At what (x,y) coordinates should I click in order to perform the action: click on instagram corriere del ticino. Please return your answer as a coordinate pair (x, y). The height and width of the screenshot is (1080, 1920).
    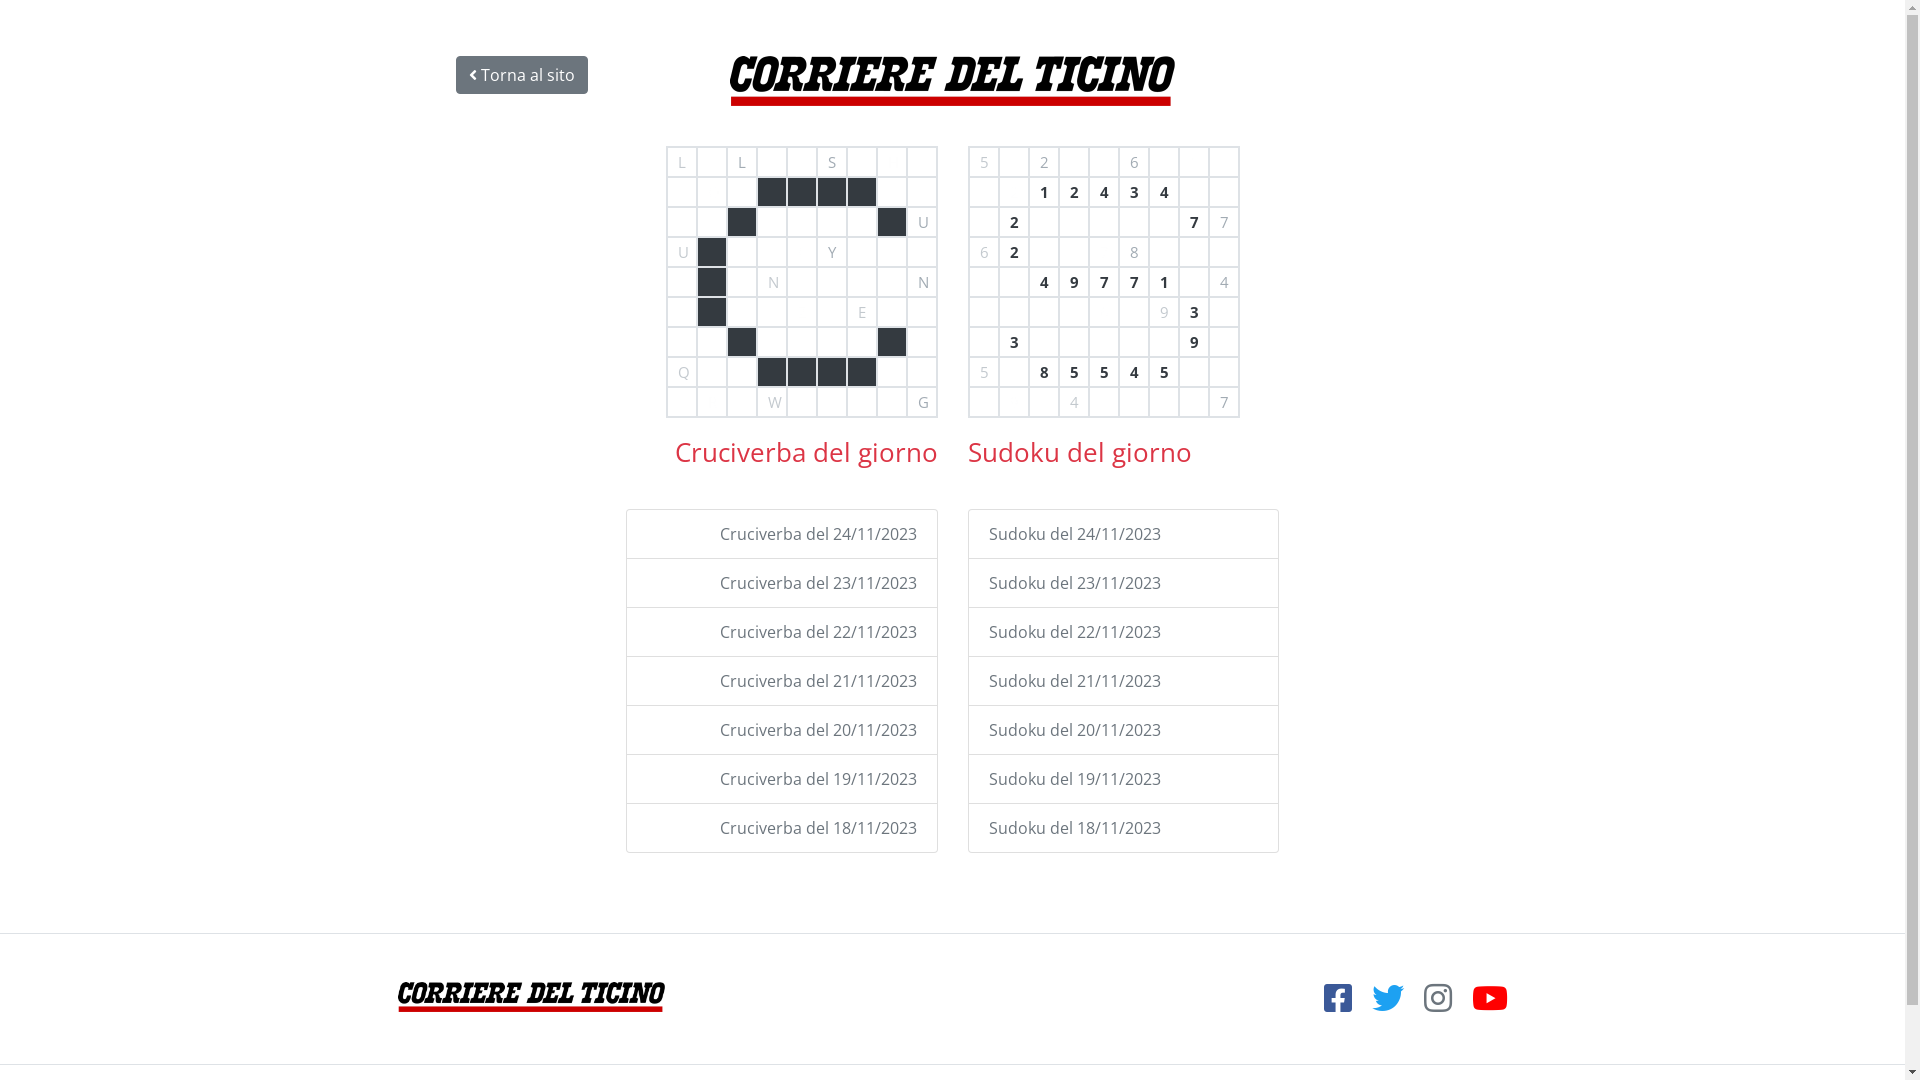
    Looking at the image, I should click on (1432, 1004).